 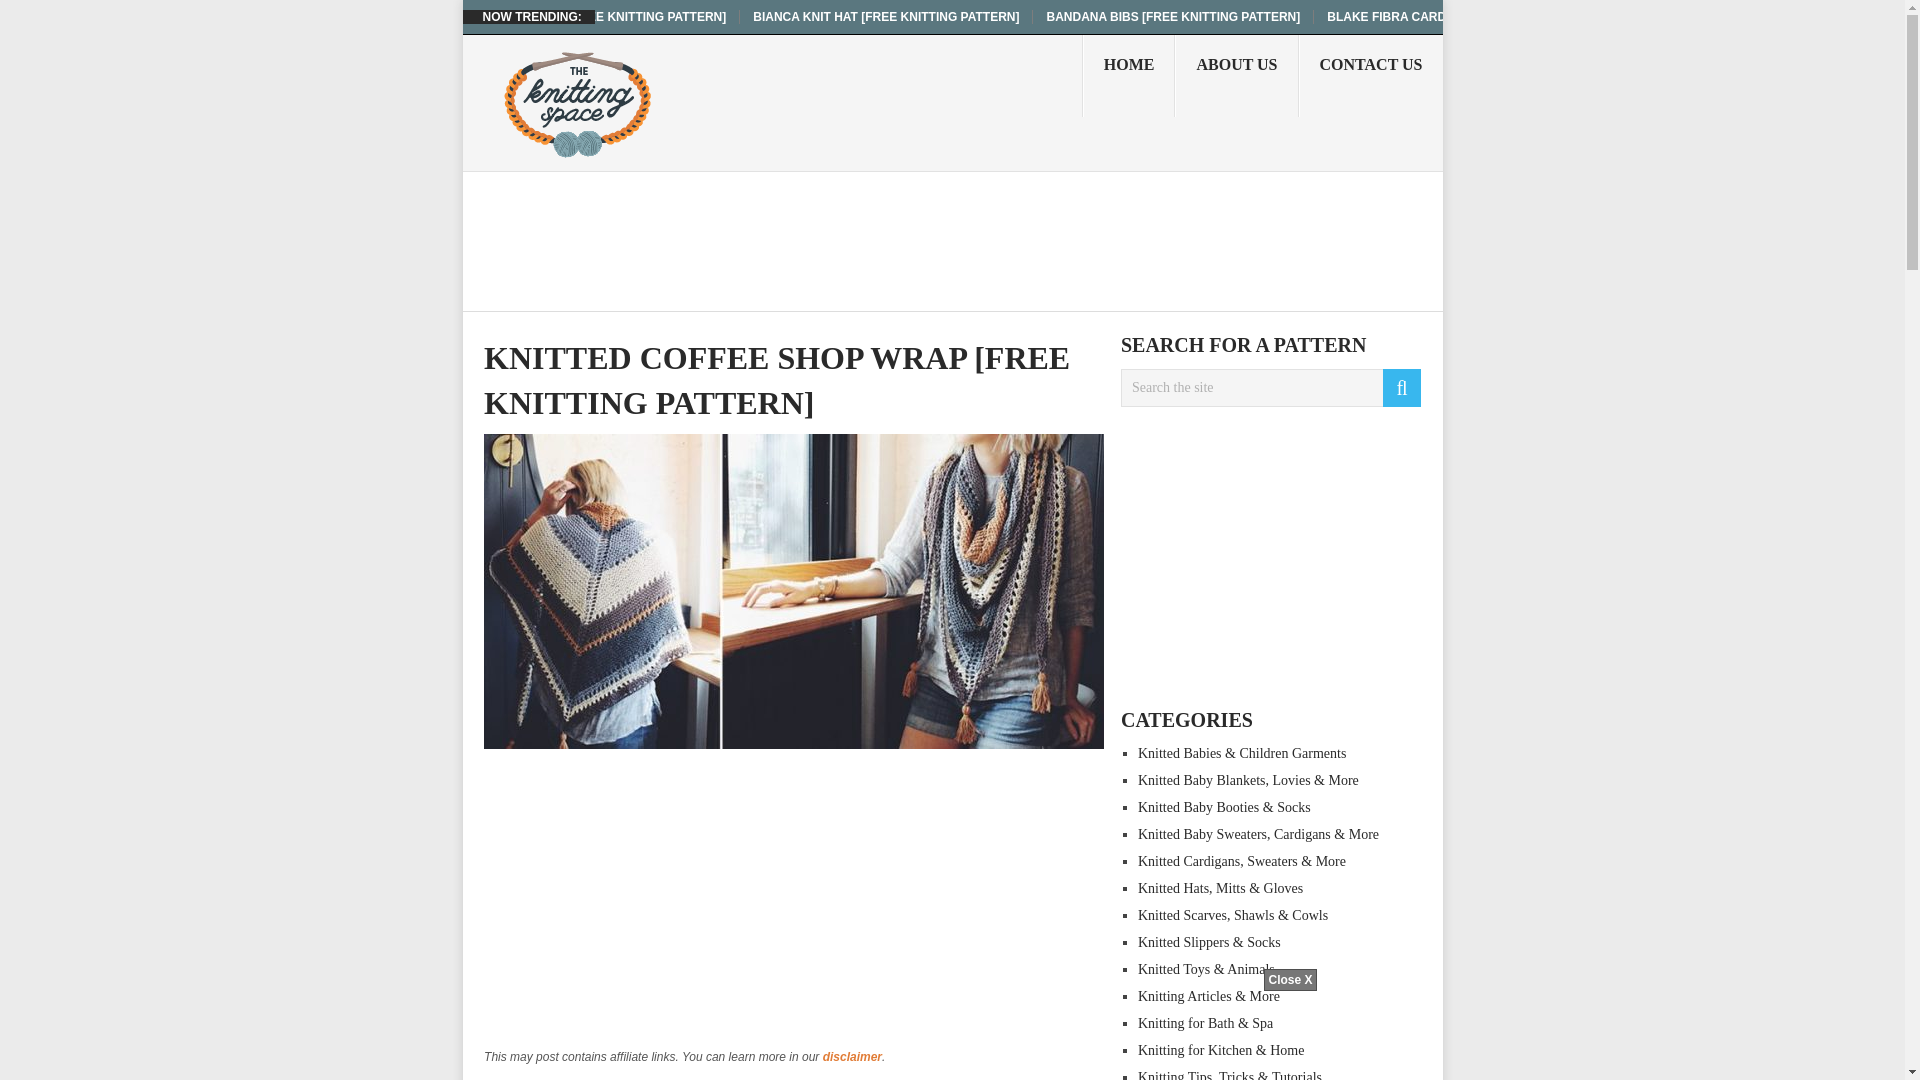 I want to click on 3rd party ad content, so click(x=951, y=1035).